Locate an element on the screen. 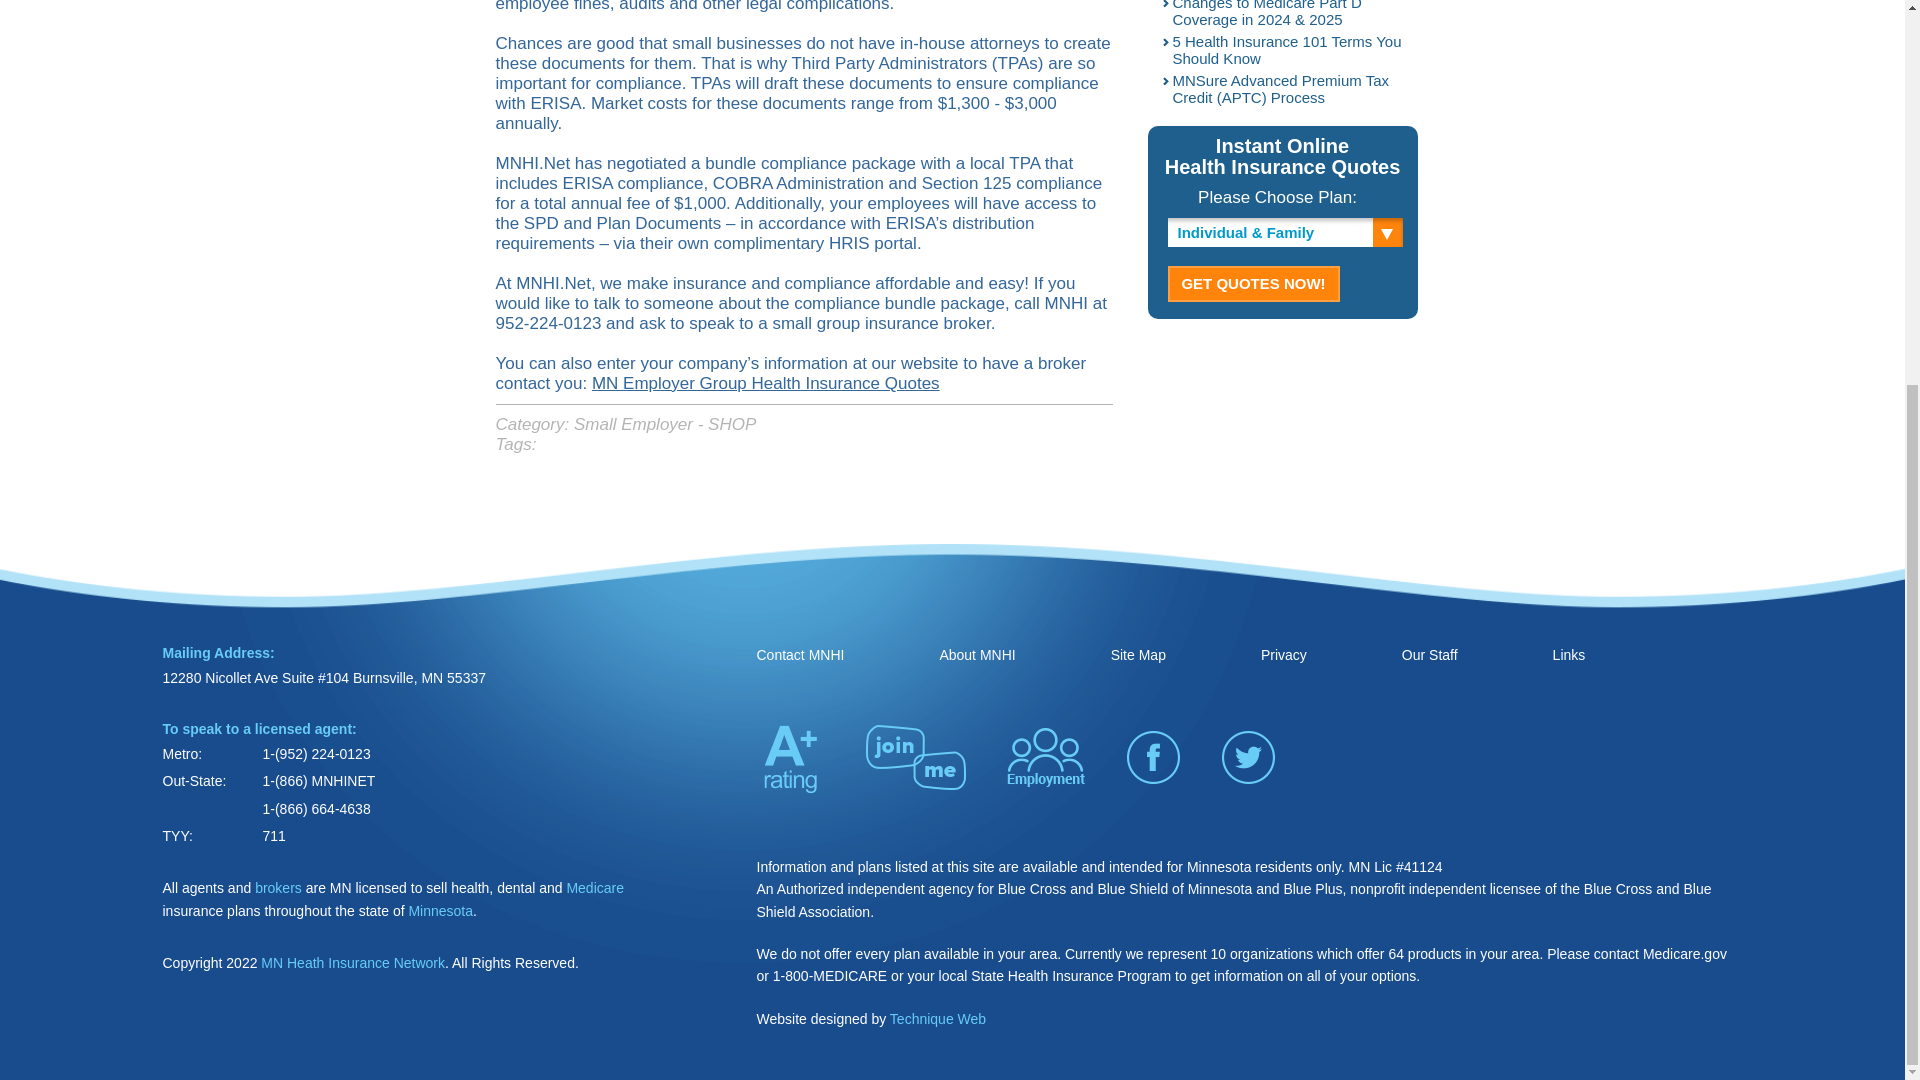  GET QUOTES NOW! is located at coordinates (1254, 284).